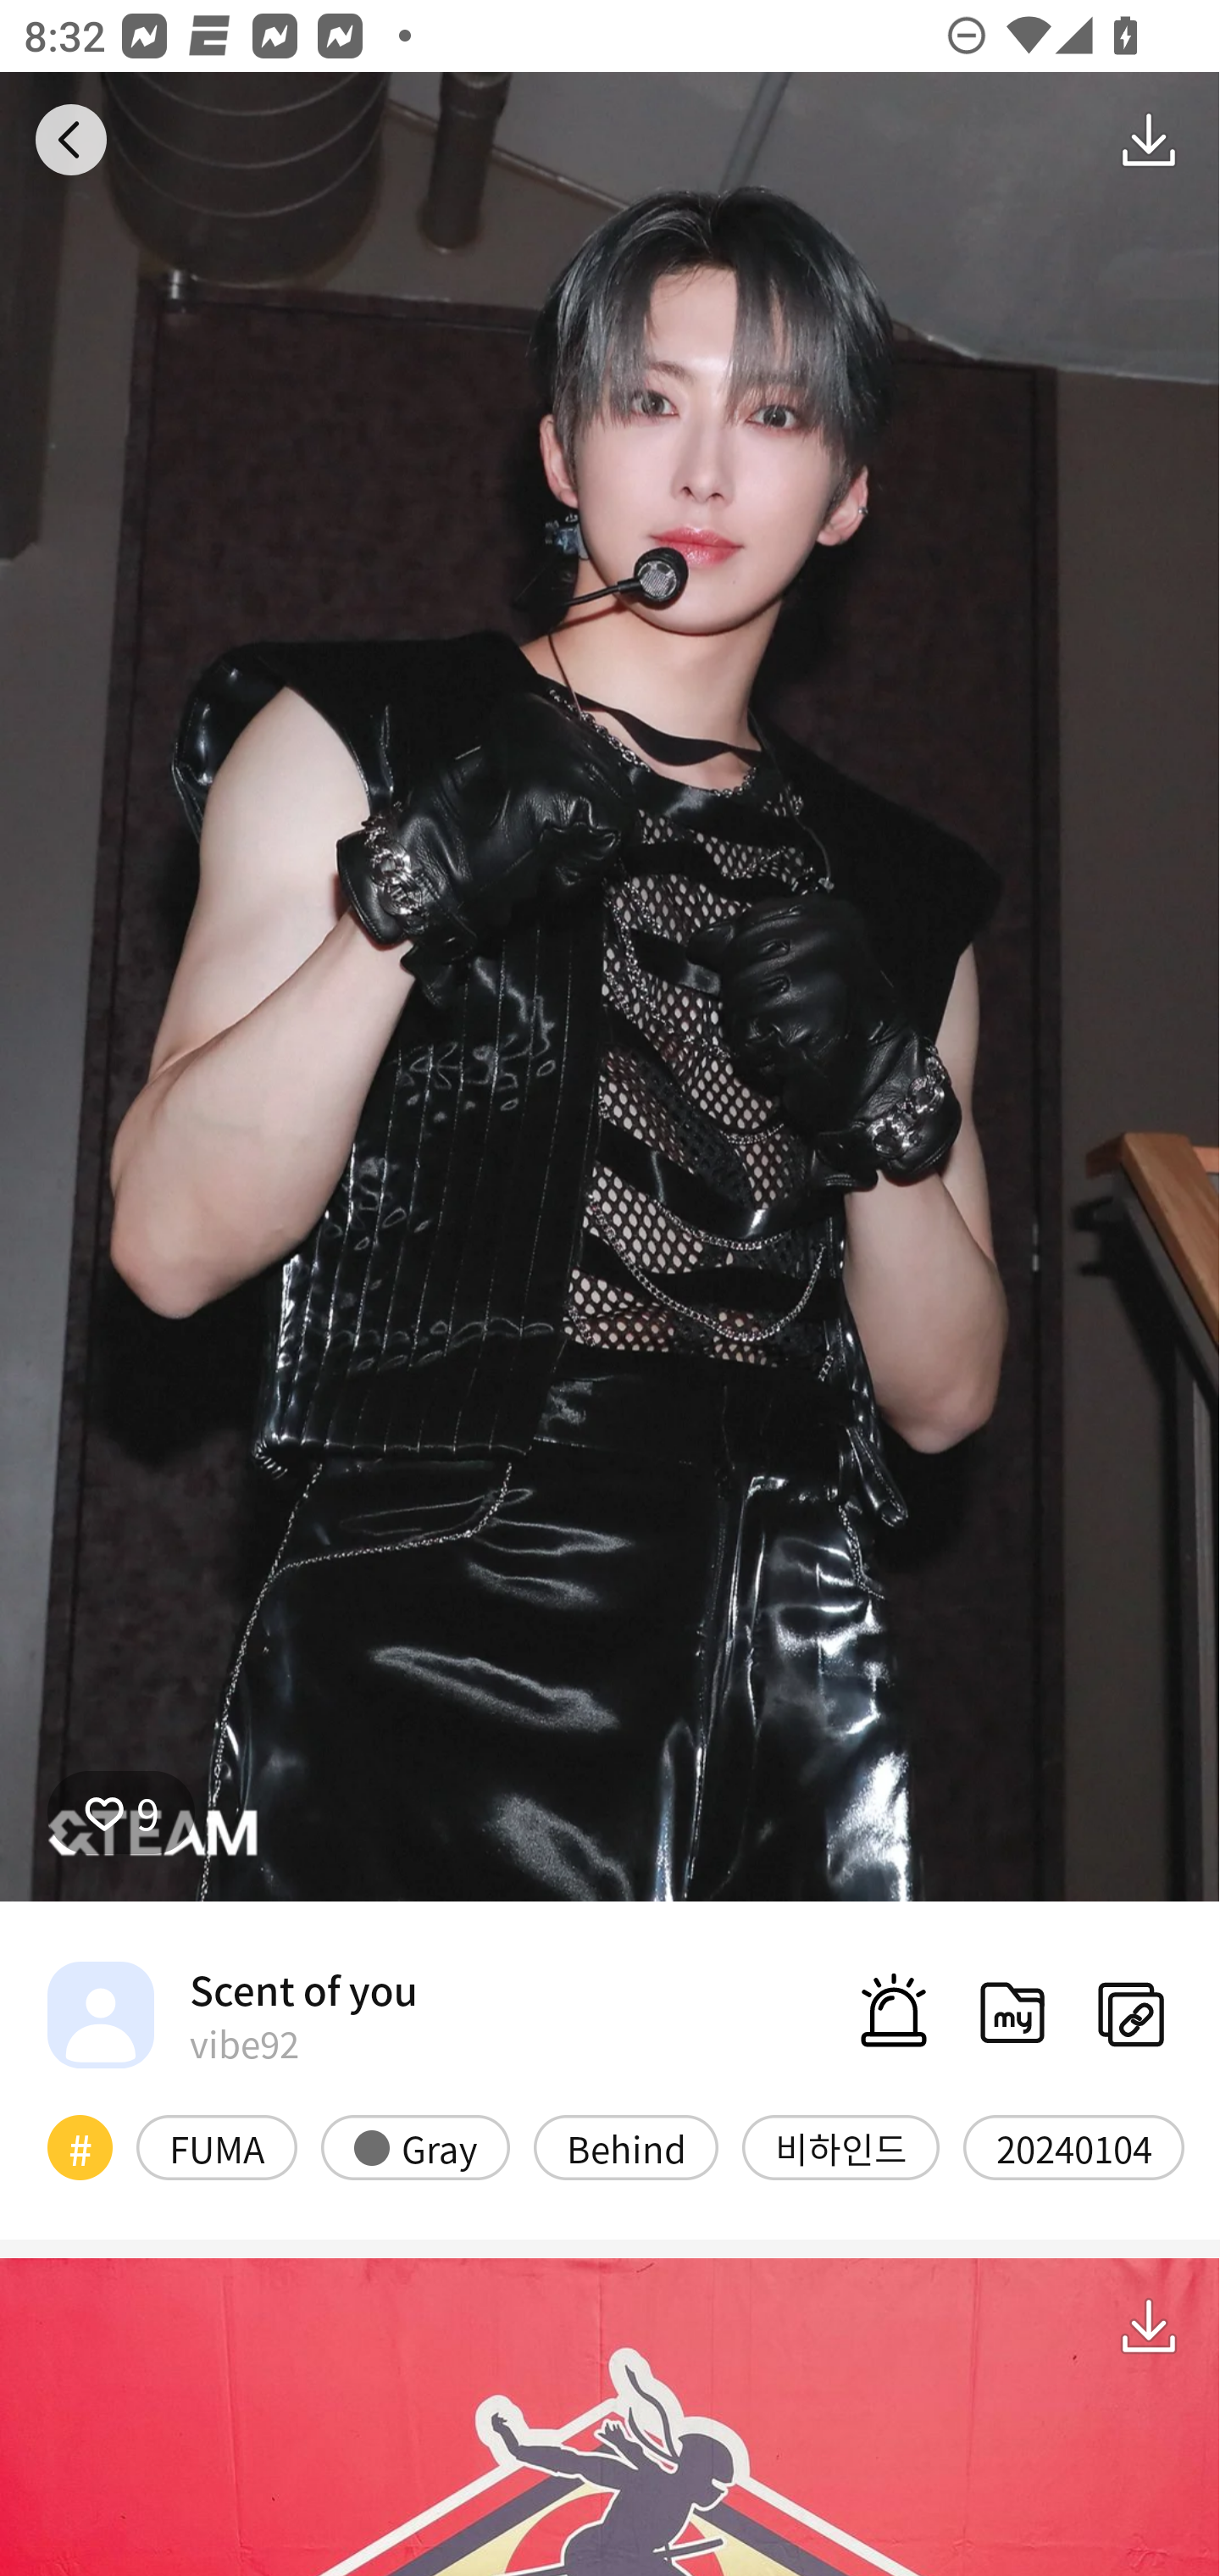 Image resolution: width=1220 pixels, height=2576 pixels. Describe the element at coordinates (232, 2014) in the screenshot. I see `Scent of you vibe92` at that location.